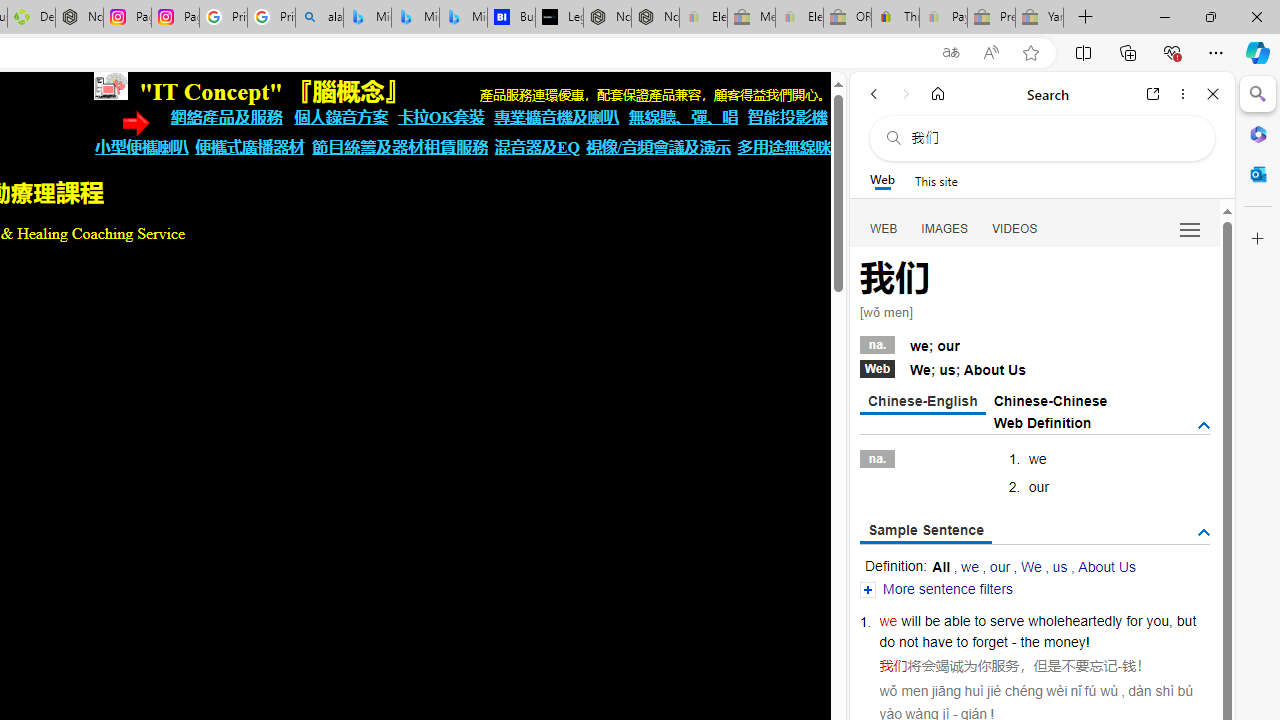 This screenshot has height=720, width=1280. Describe the element at coordinates (906, 94) in the screenshot. I see `Forward` at that location.